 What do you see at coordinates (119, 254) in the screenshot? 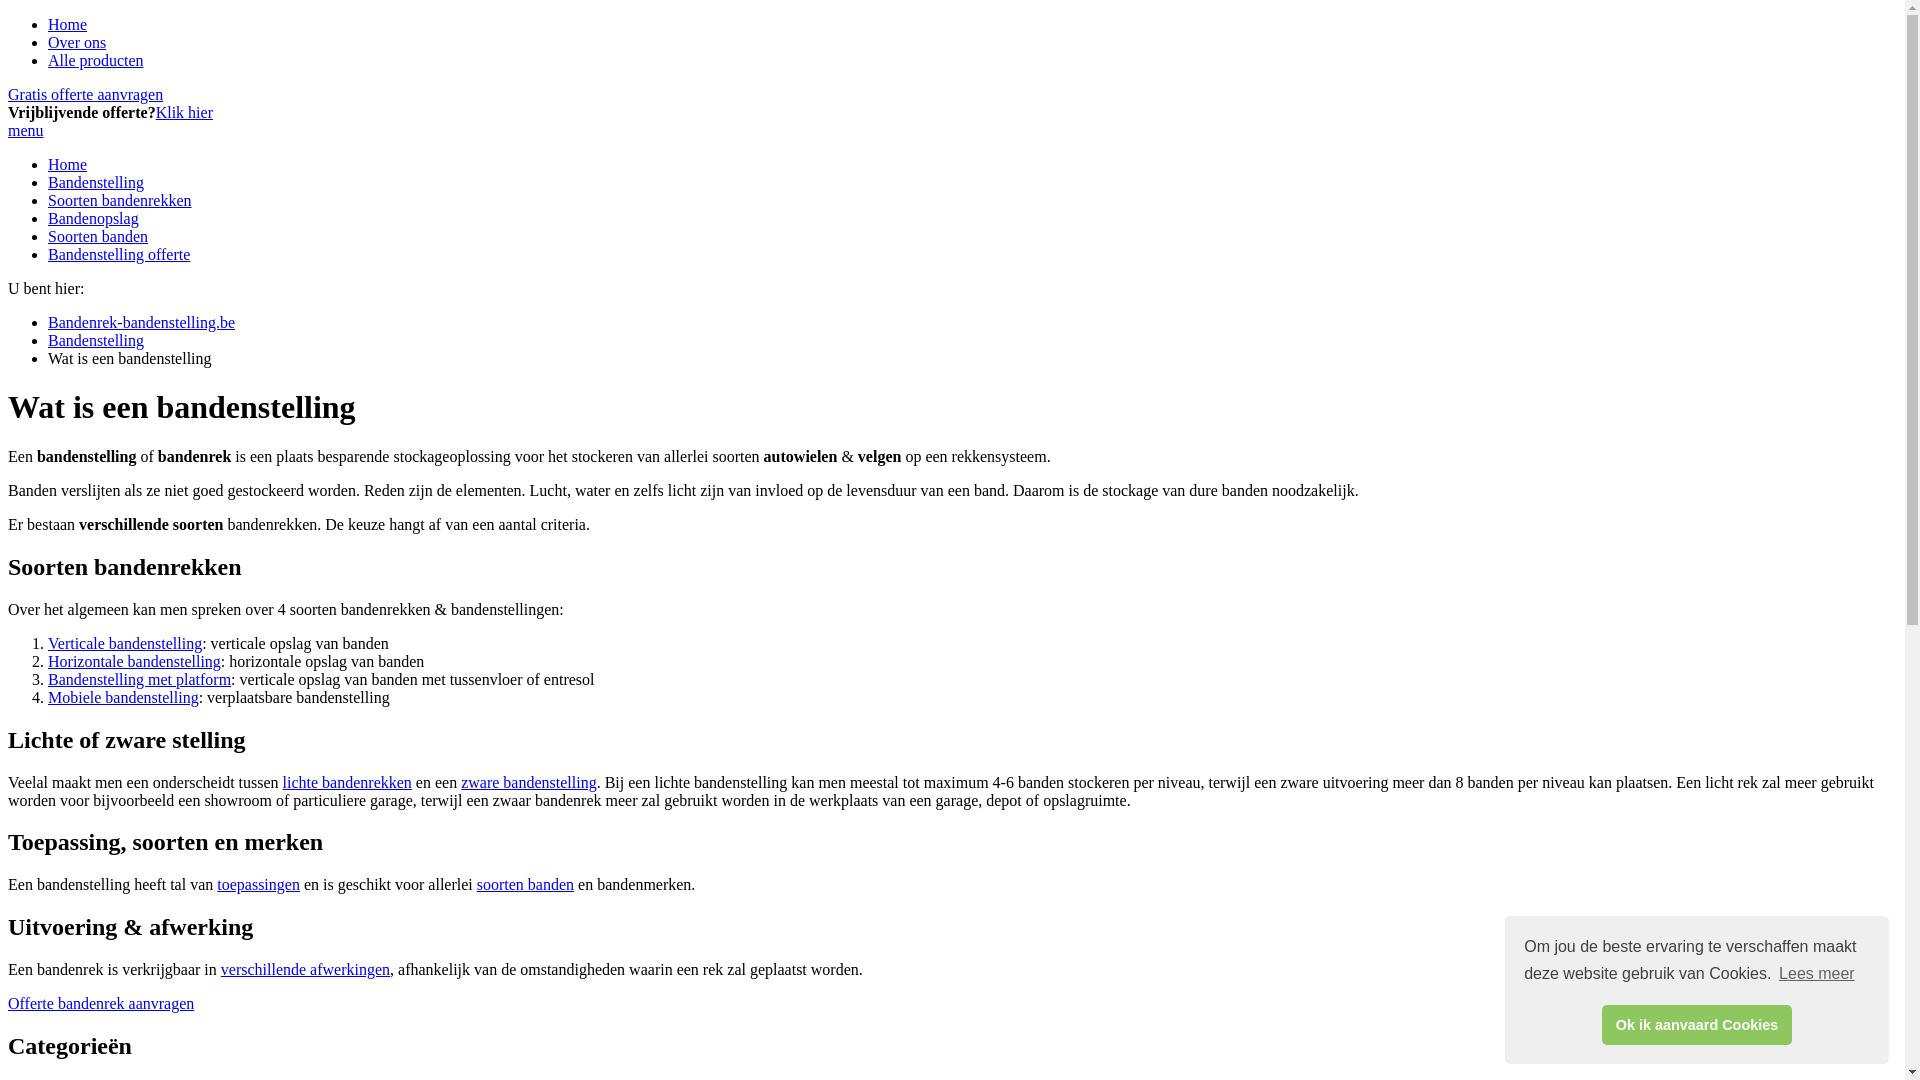
I see `Bandenstelling offerte` at bounding box center [119, 254].